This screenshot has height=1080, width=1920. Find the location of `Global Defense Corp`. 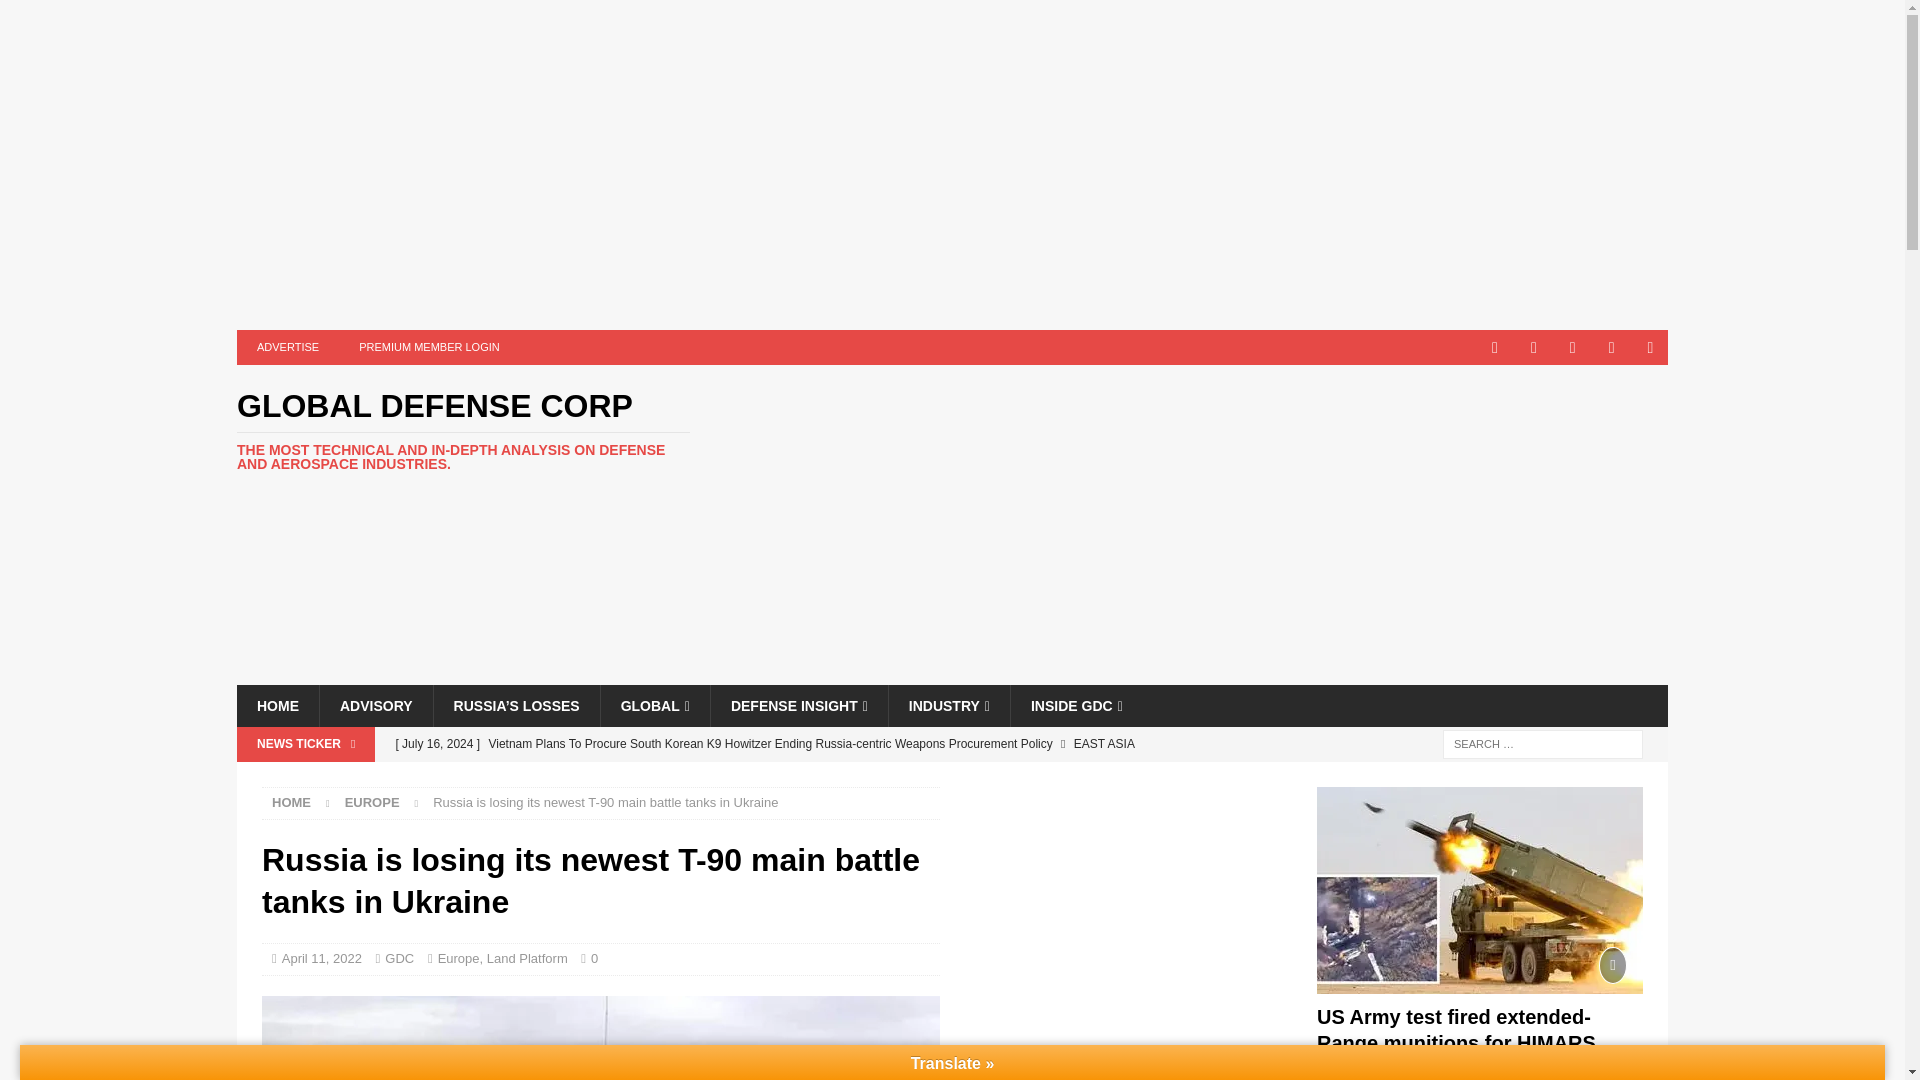

Global Defense Corp is located at coordinates (462, 430).